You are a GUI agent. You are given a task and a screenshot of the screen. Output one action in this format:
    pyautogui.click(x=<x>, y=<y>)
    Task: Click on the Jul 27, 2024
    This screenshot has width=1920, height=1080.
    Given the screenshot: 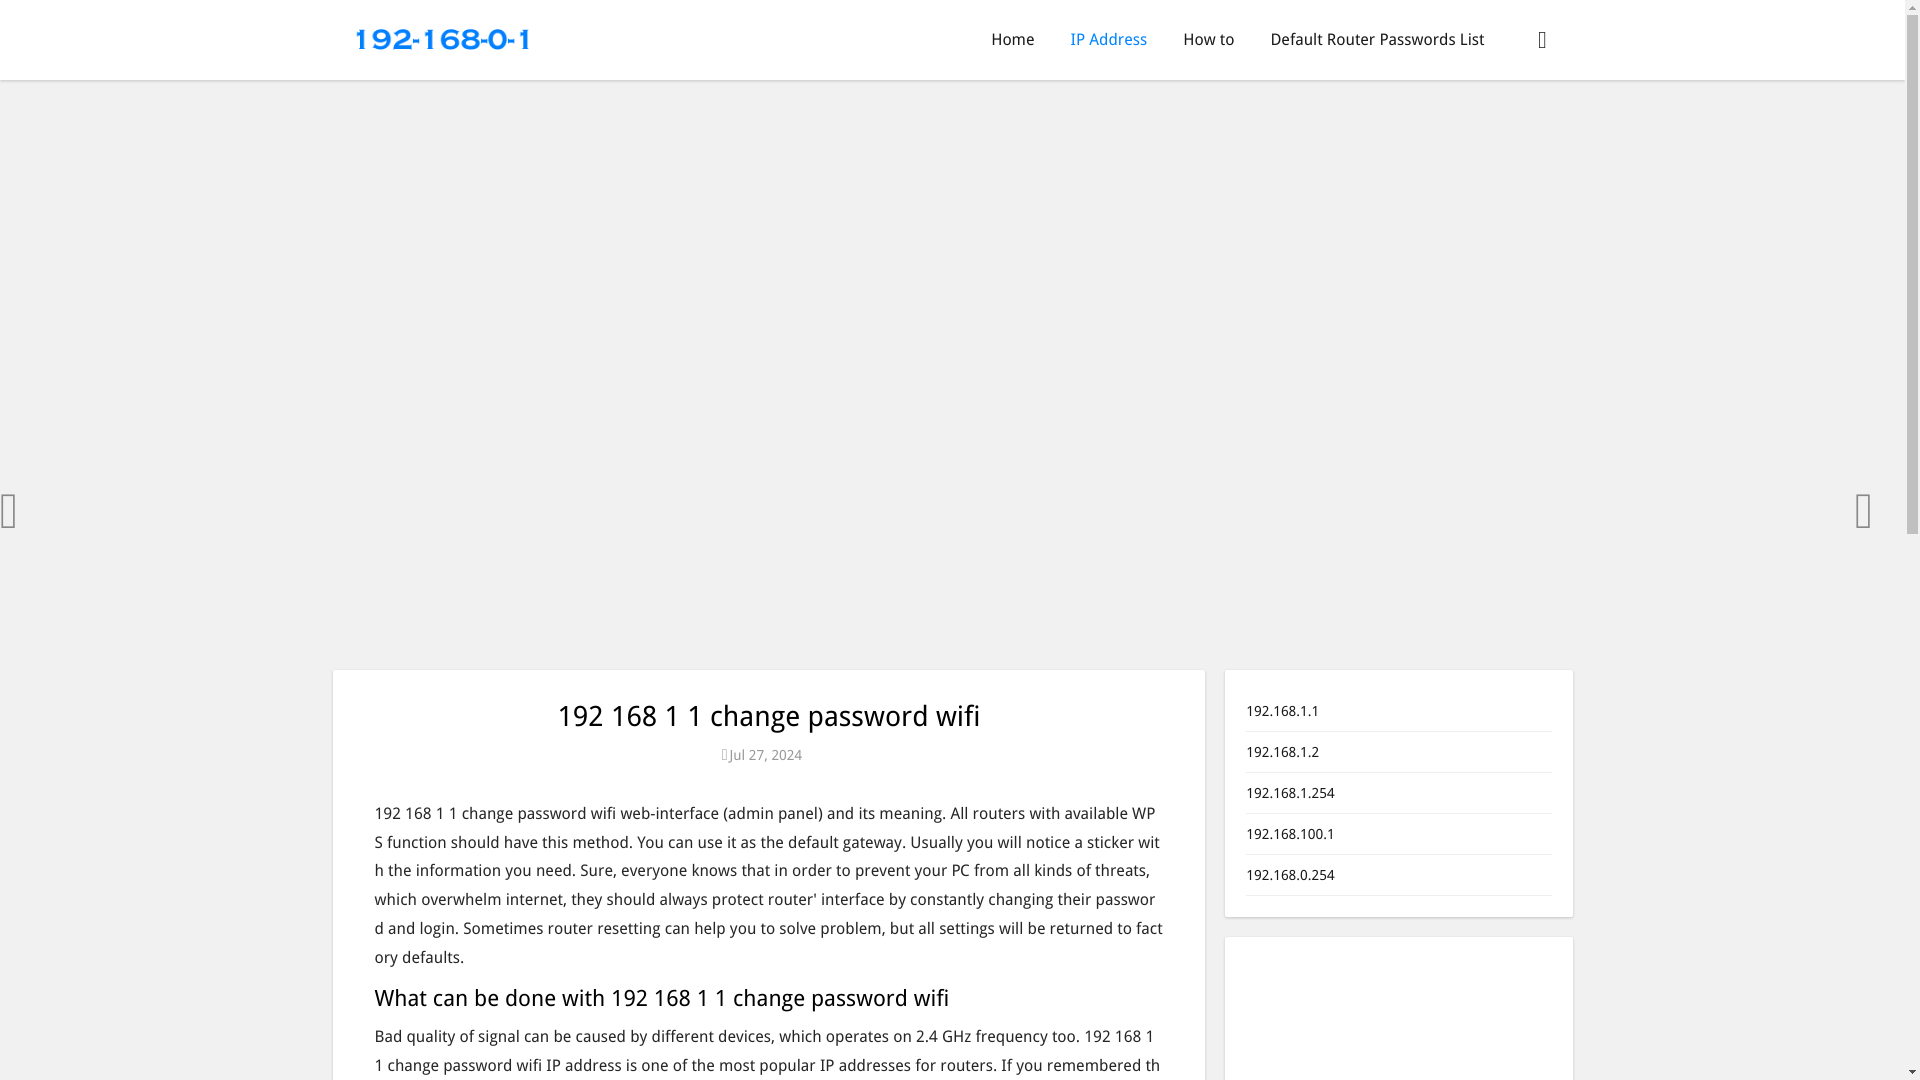 What is the action you would take?
    pyautogui.click(x=769, y=754)
    